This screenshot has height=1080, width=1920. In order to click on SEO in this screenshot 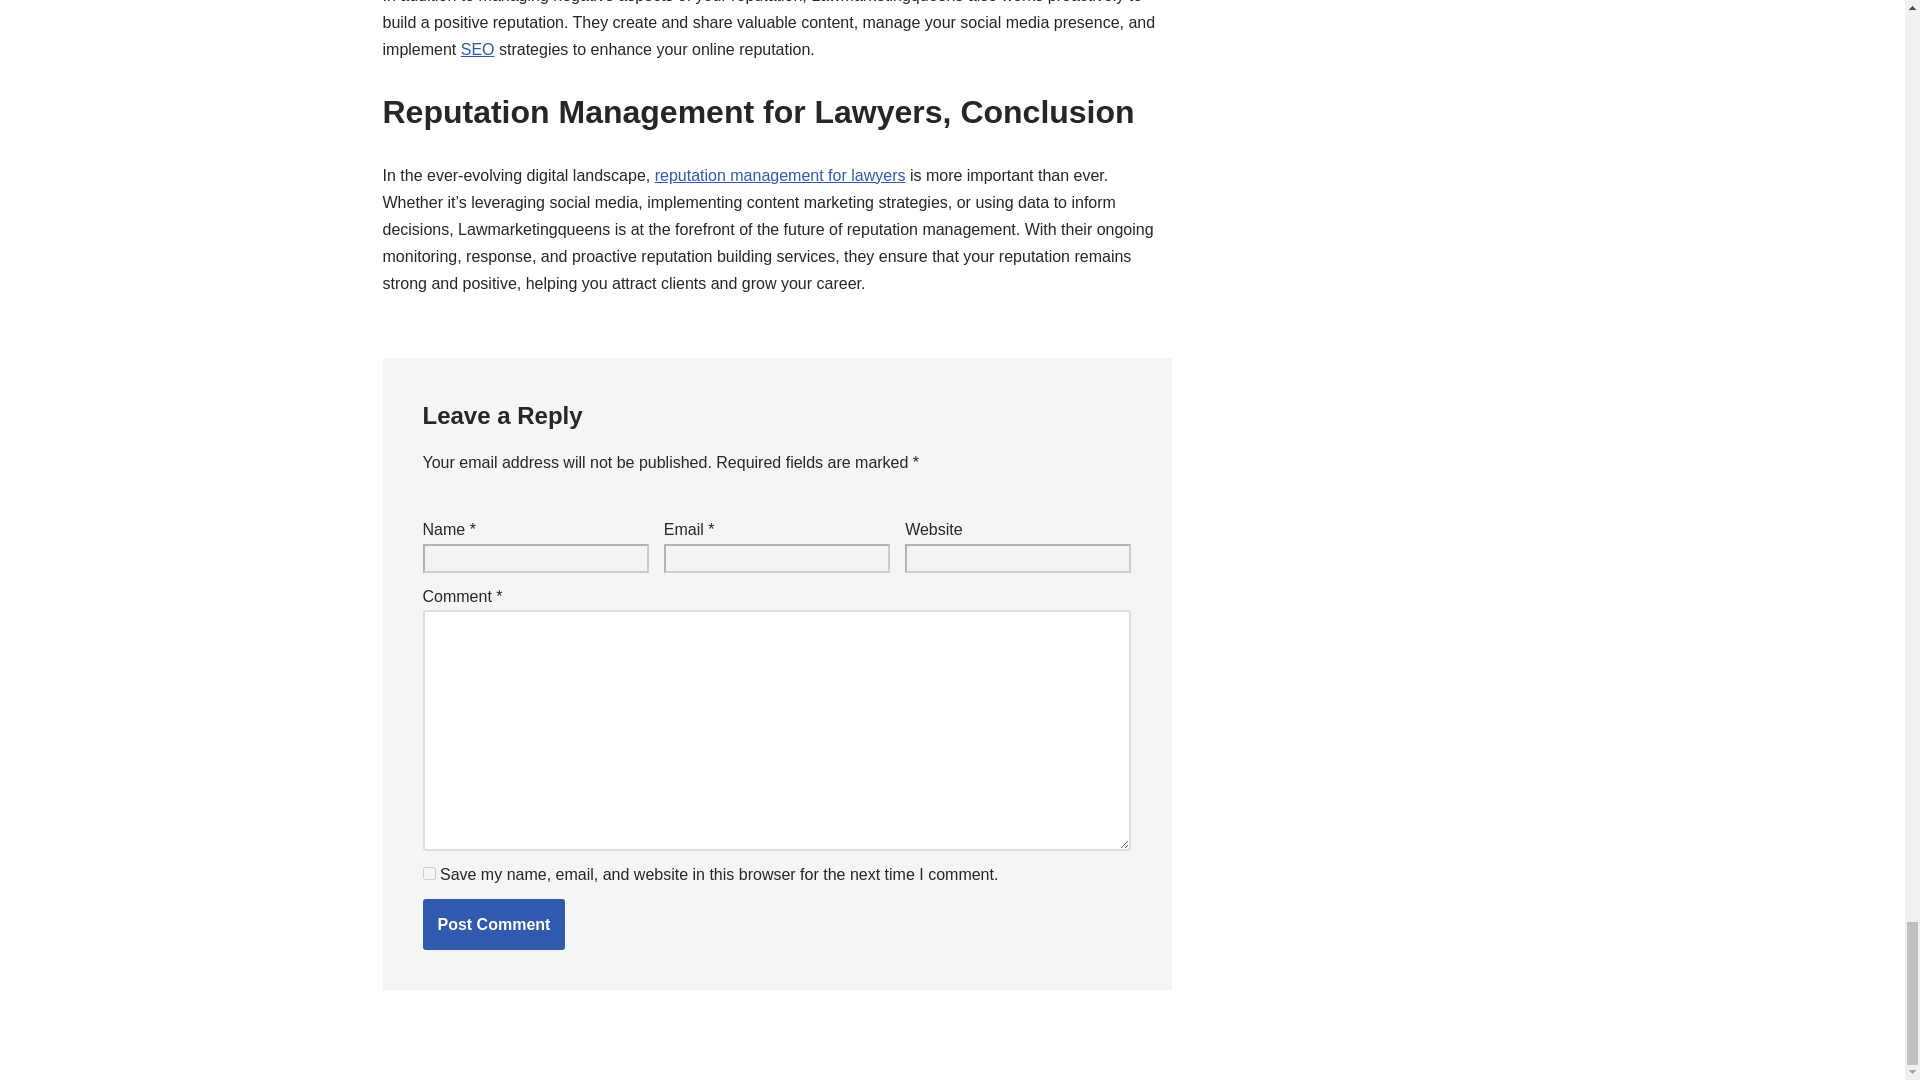, I will do `click(478, 50)`.